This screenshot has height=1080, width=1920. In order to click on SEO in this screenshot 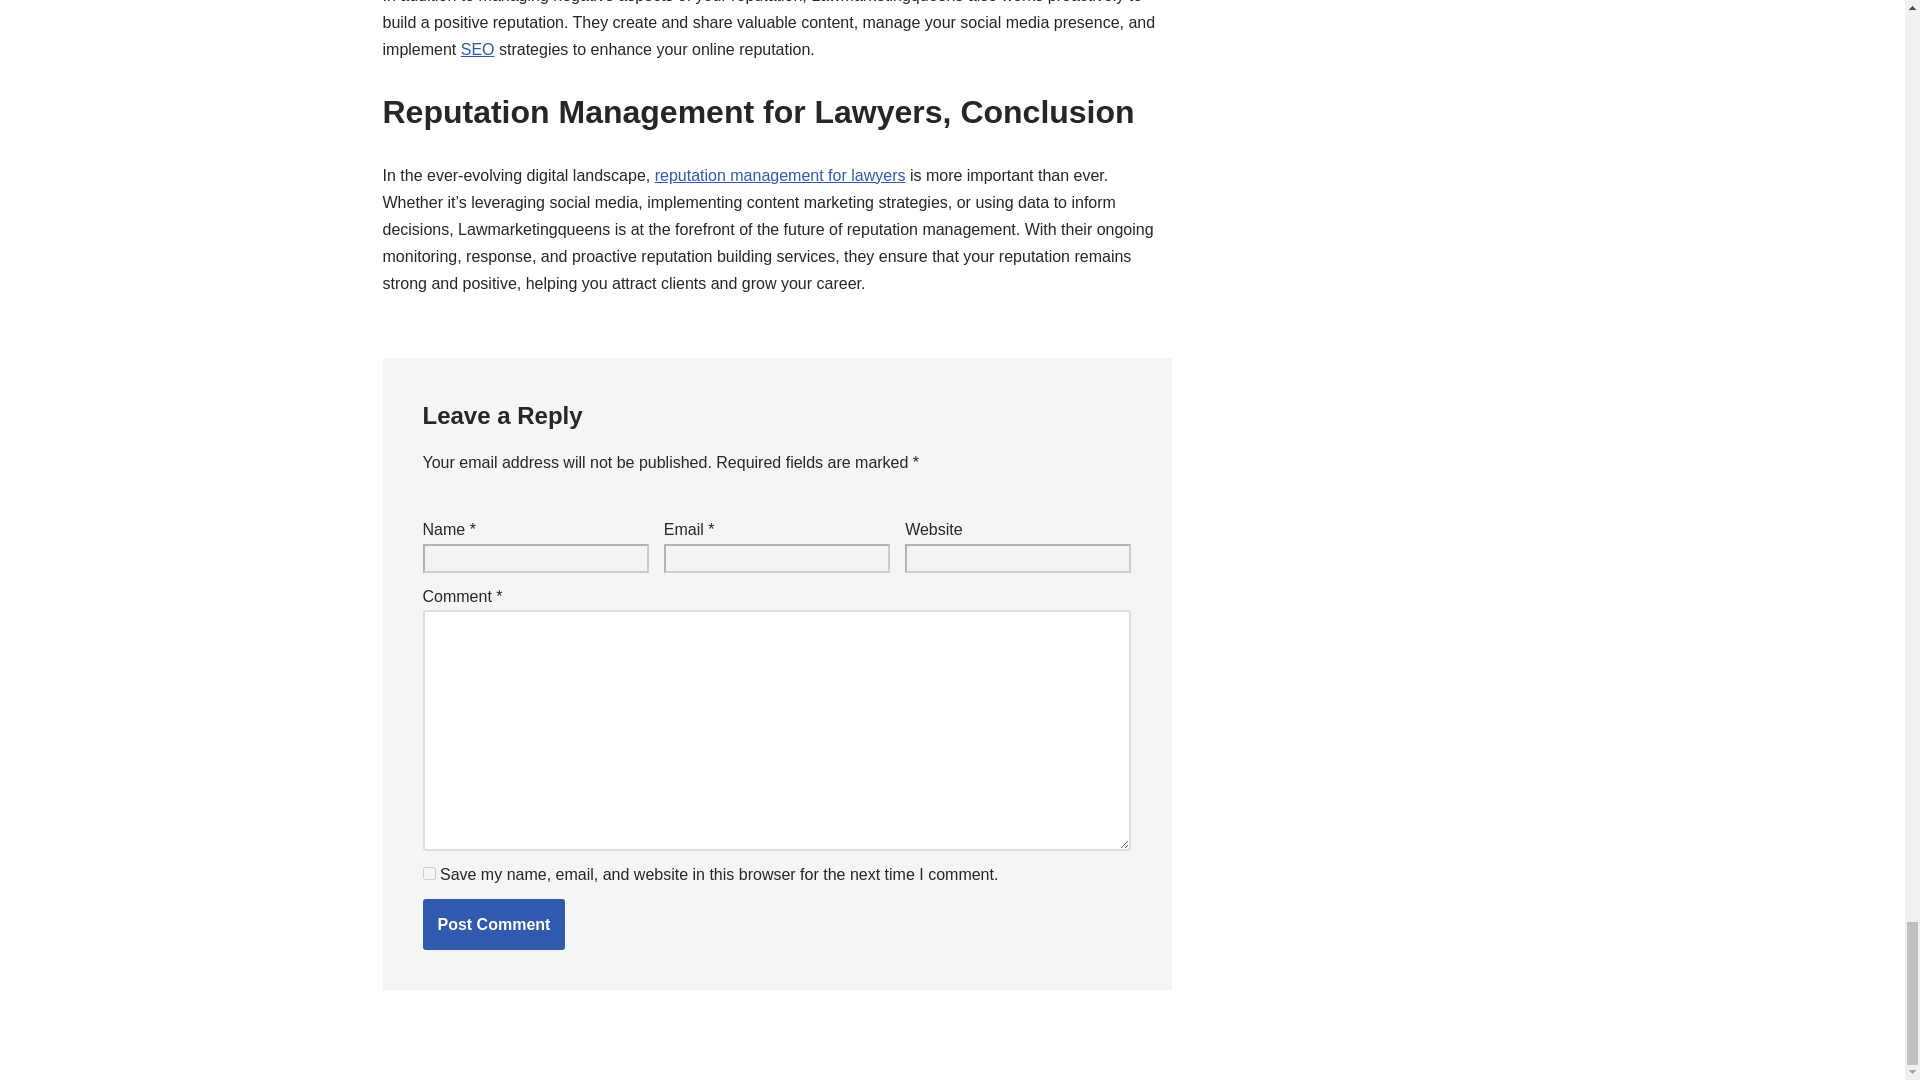, I will do `click(478, 50)`.